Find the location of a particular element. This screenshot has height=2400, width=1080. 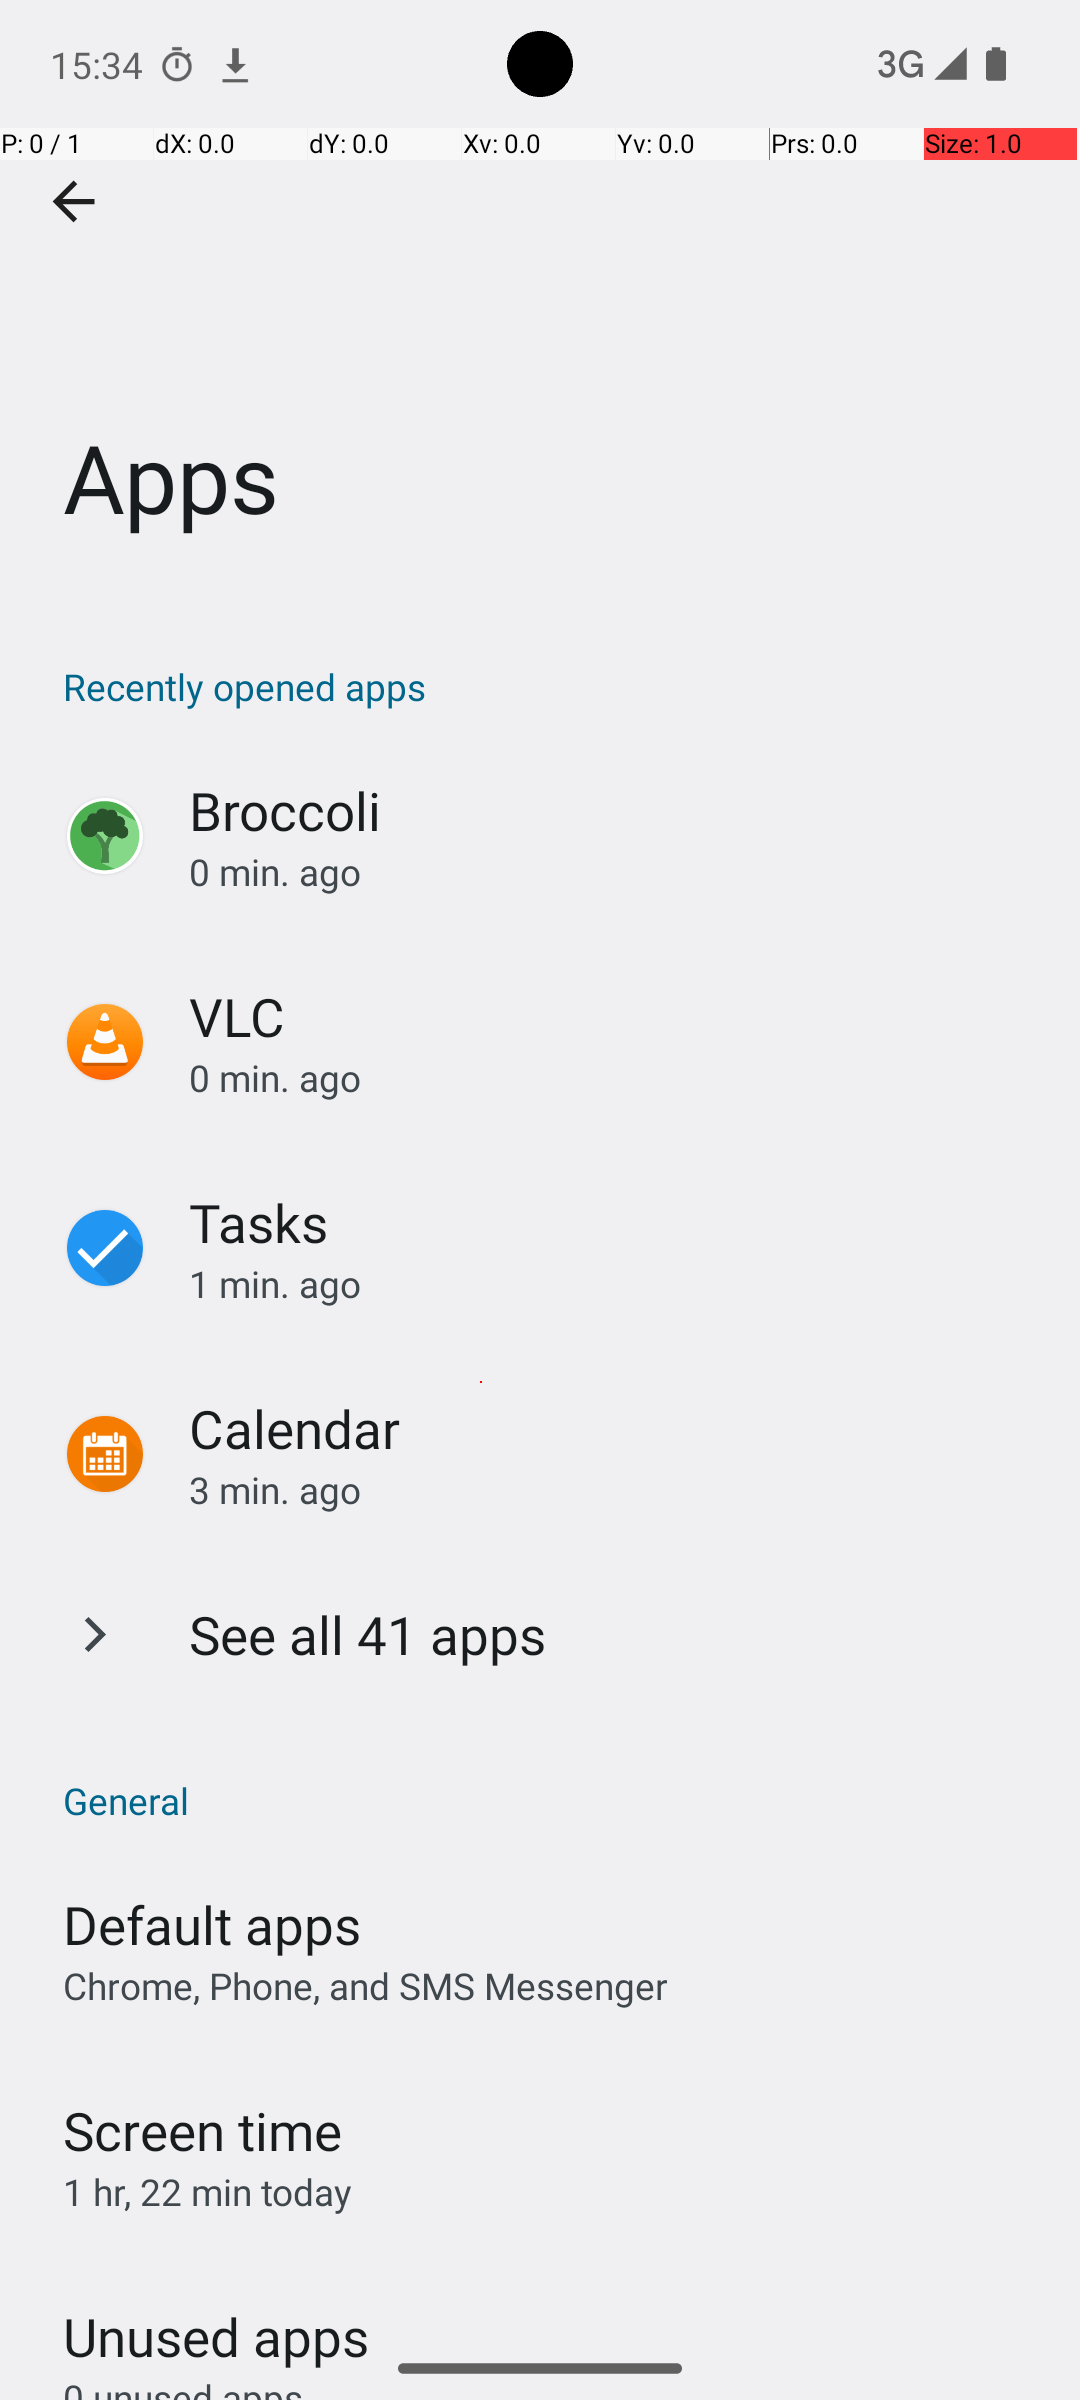

1 hr, 22 min today is located at coordinates (208, 2192).